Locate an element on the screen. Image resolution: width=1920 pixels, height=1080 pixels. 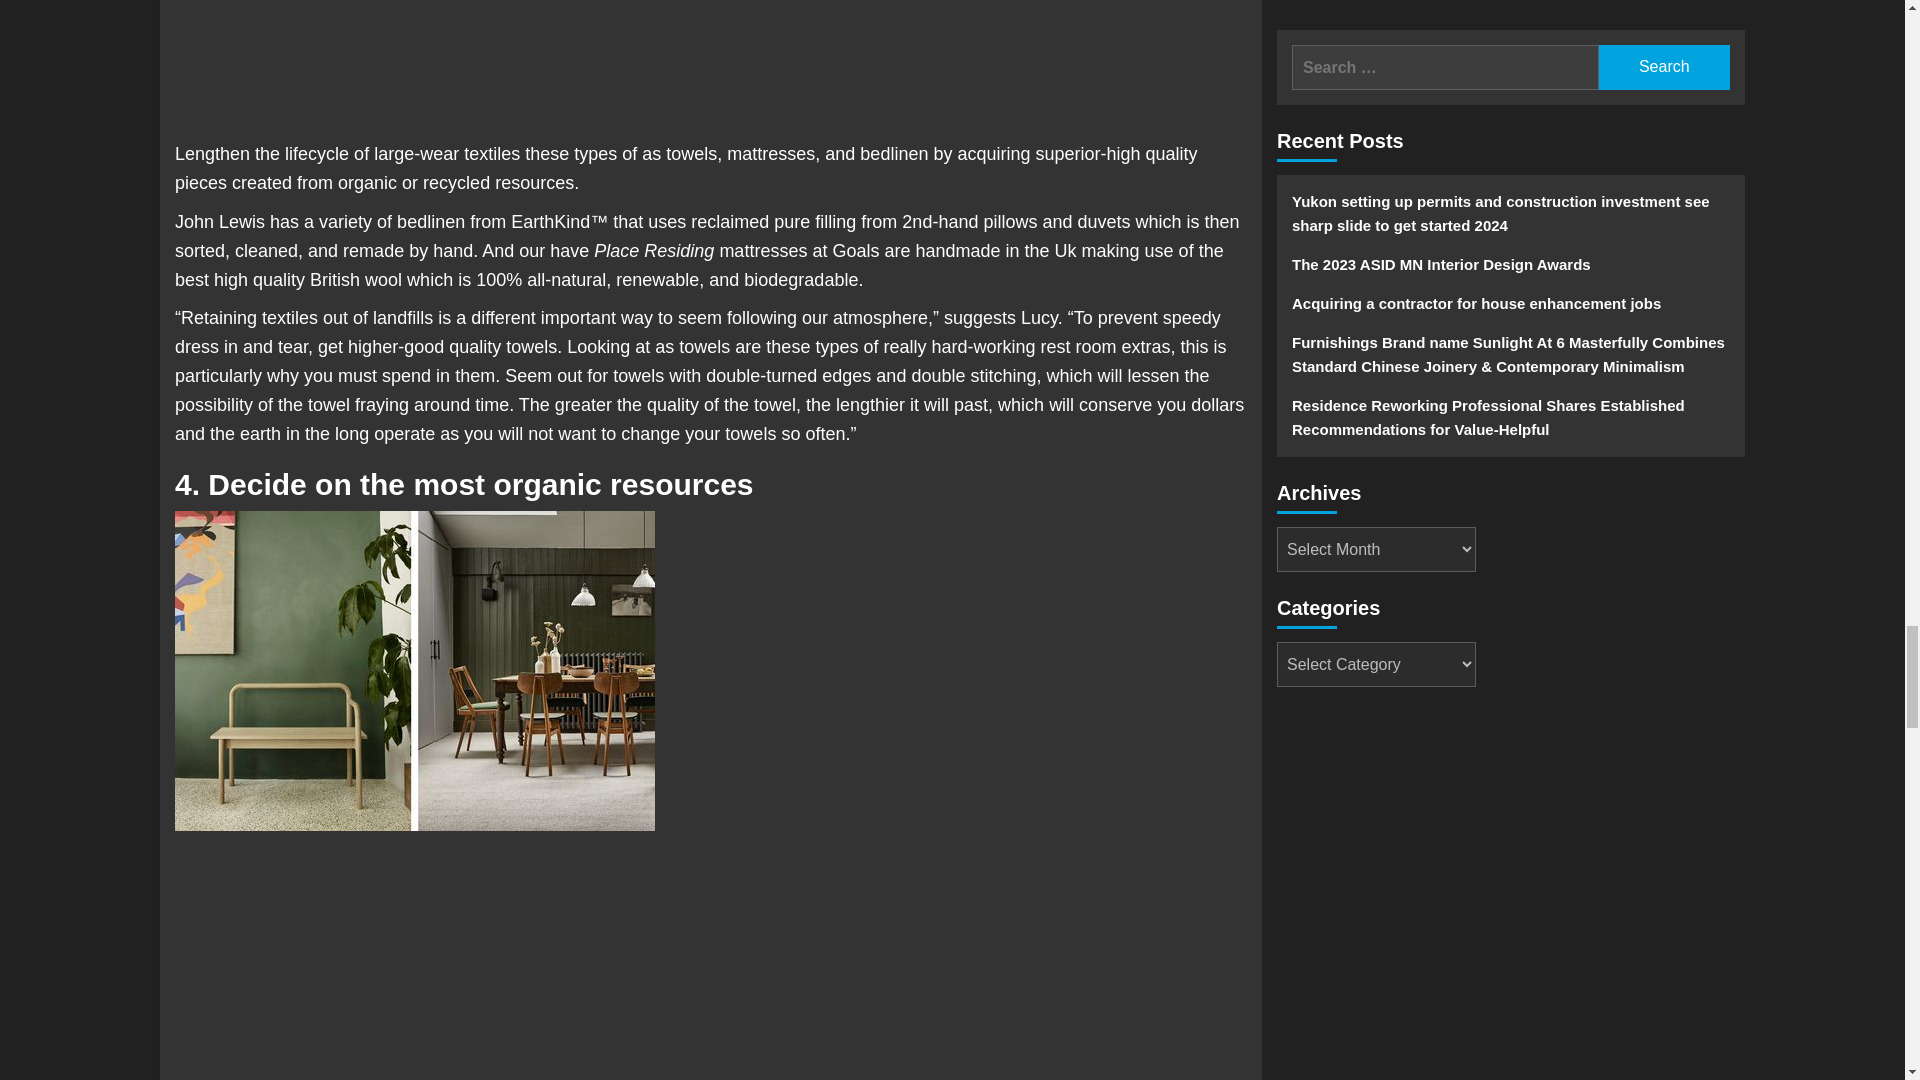
Goals is located at coordinates (855, 250).